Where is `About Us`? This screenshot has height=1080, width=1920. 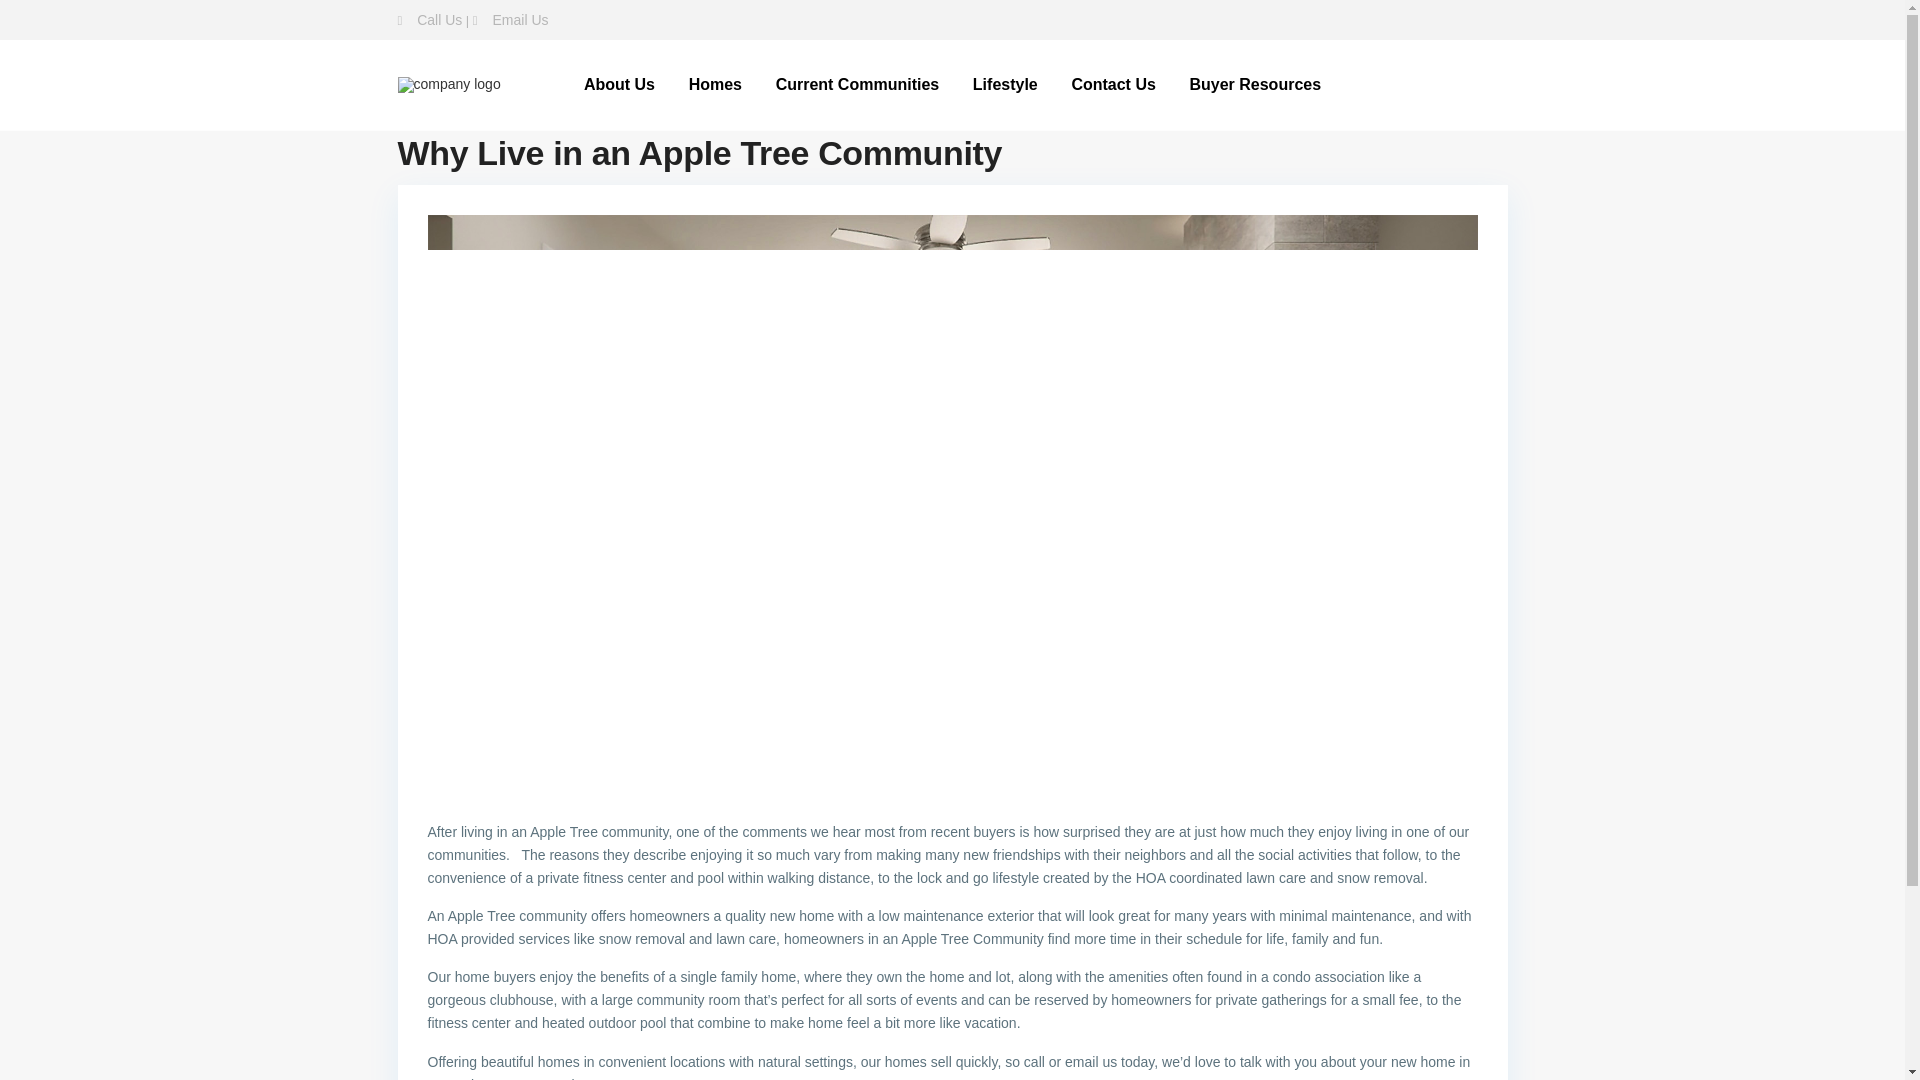
About Us is located at coordinates (619, 84).